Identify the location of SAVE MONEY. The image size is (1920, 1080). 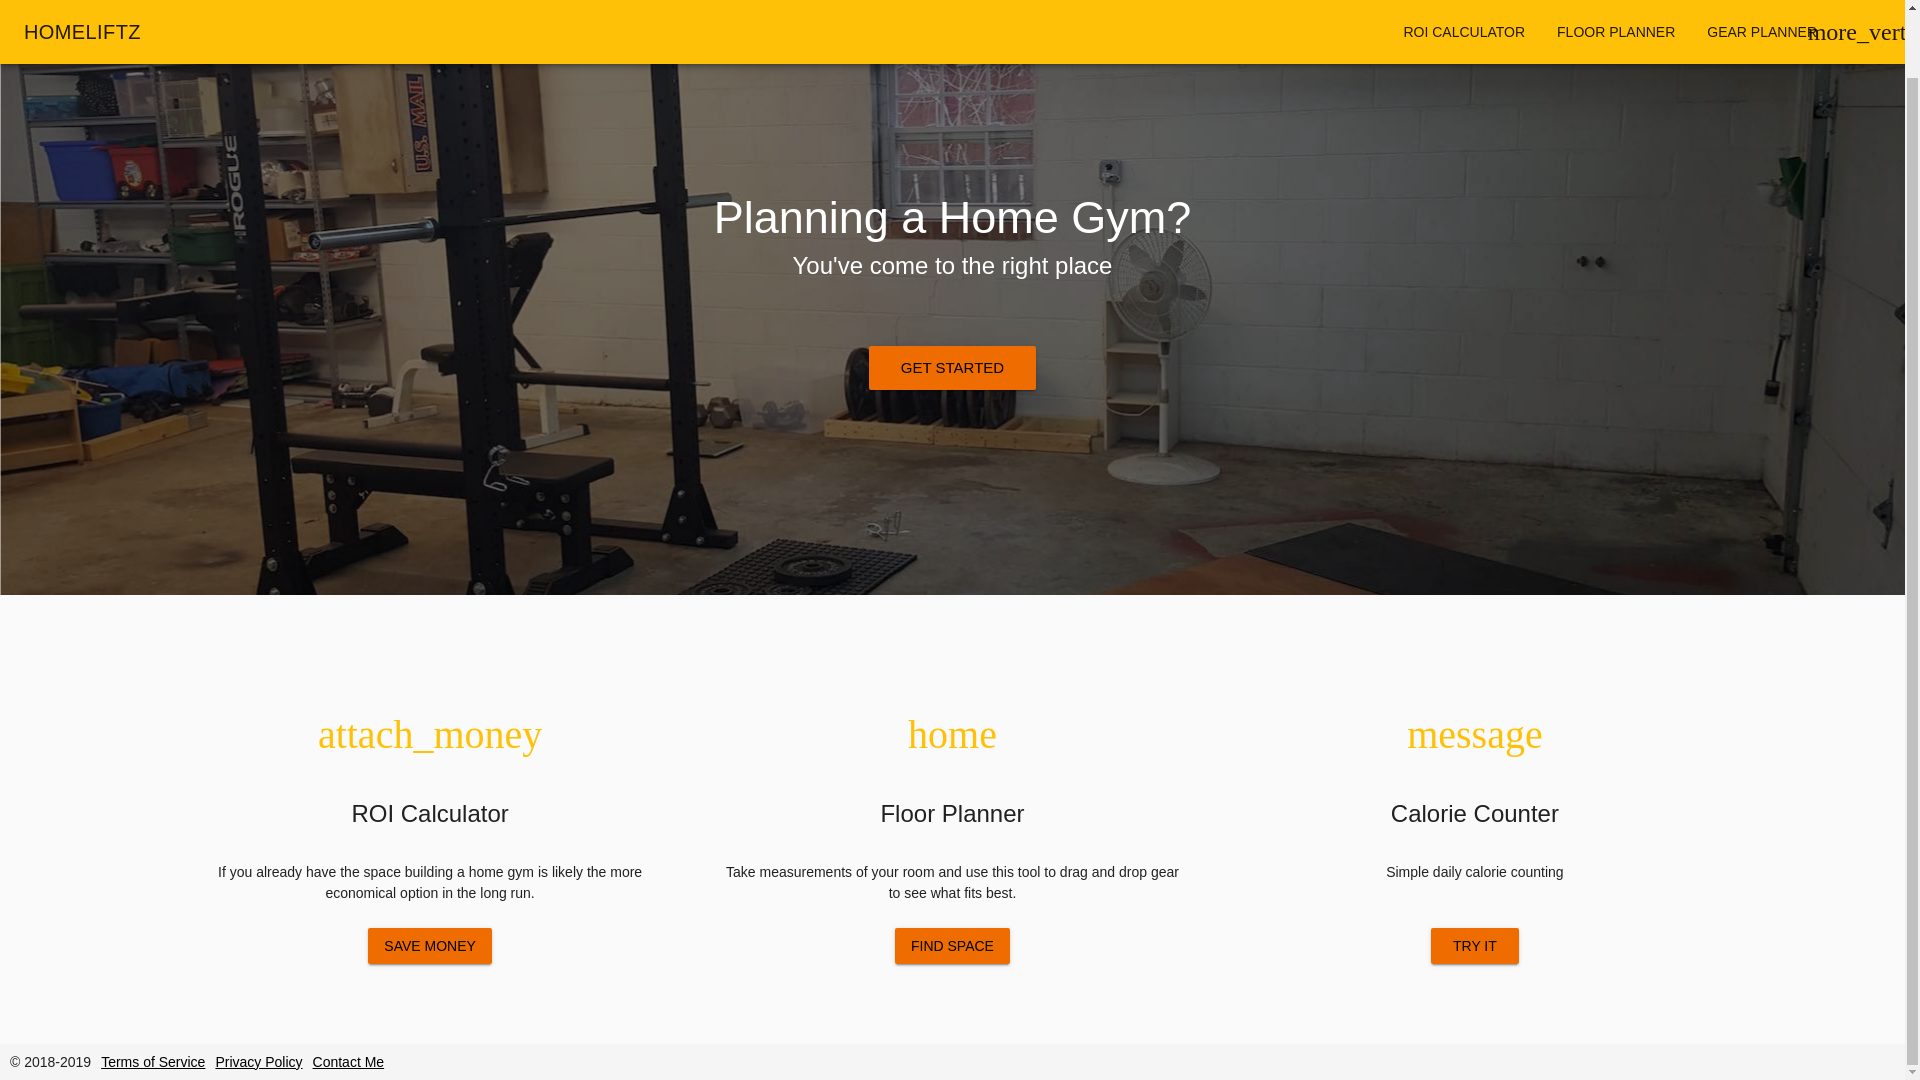
(430, 946).